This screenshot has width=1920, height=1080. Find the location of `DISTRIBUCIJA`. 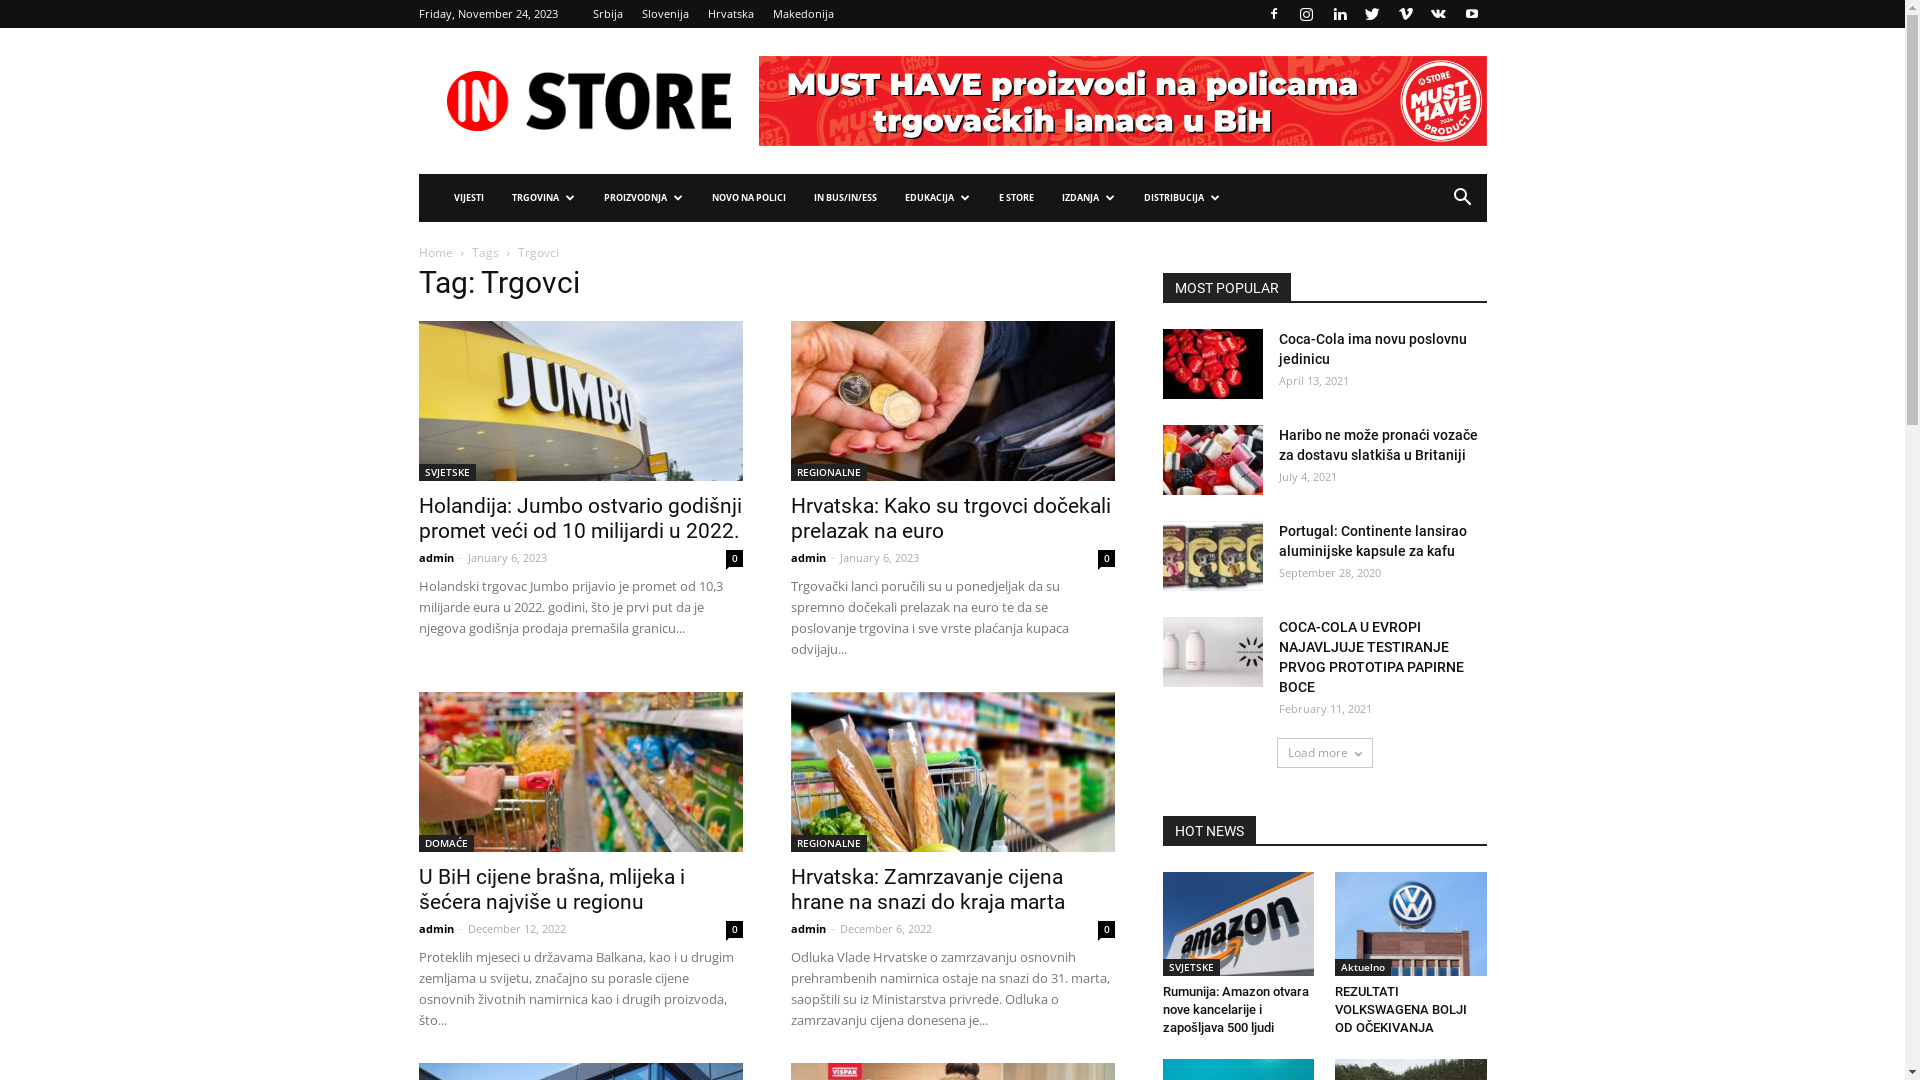

DISTRIBUCIJA is located at coordinates (1182, 198).